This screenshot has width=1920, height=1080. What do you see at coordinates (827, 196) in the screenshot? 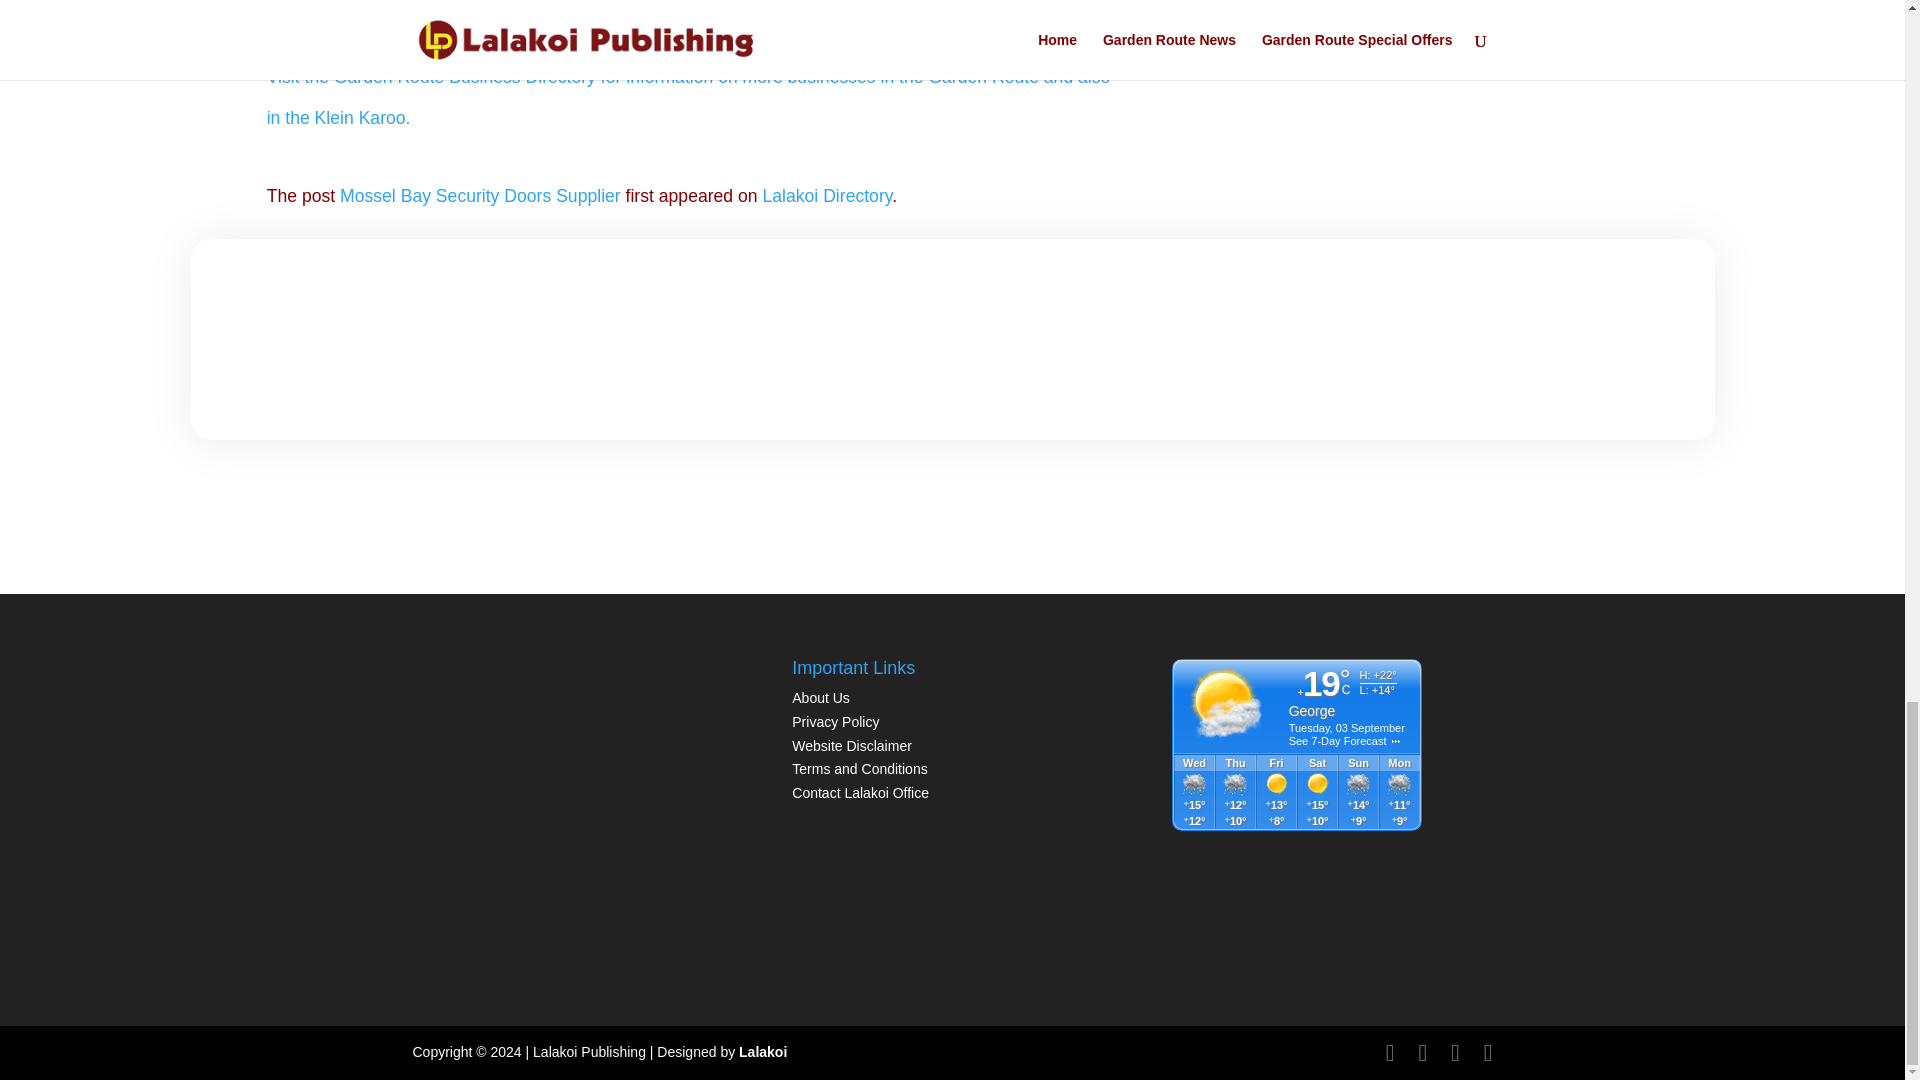
I see `Lalakoi Directory` at bounding box center [827, 196].